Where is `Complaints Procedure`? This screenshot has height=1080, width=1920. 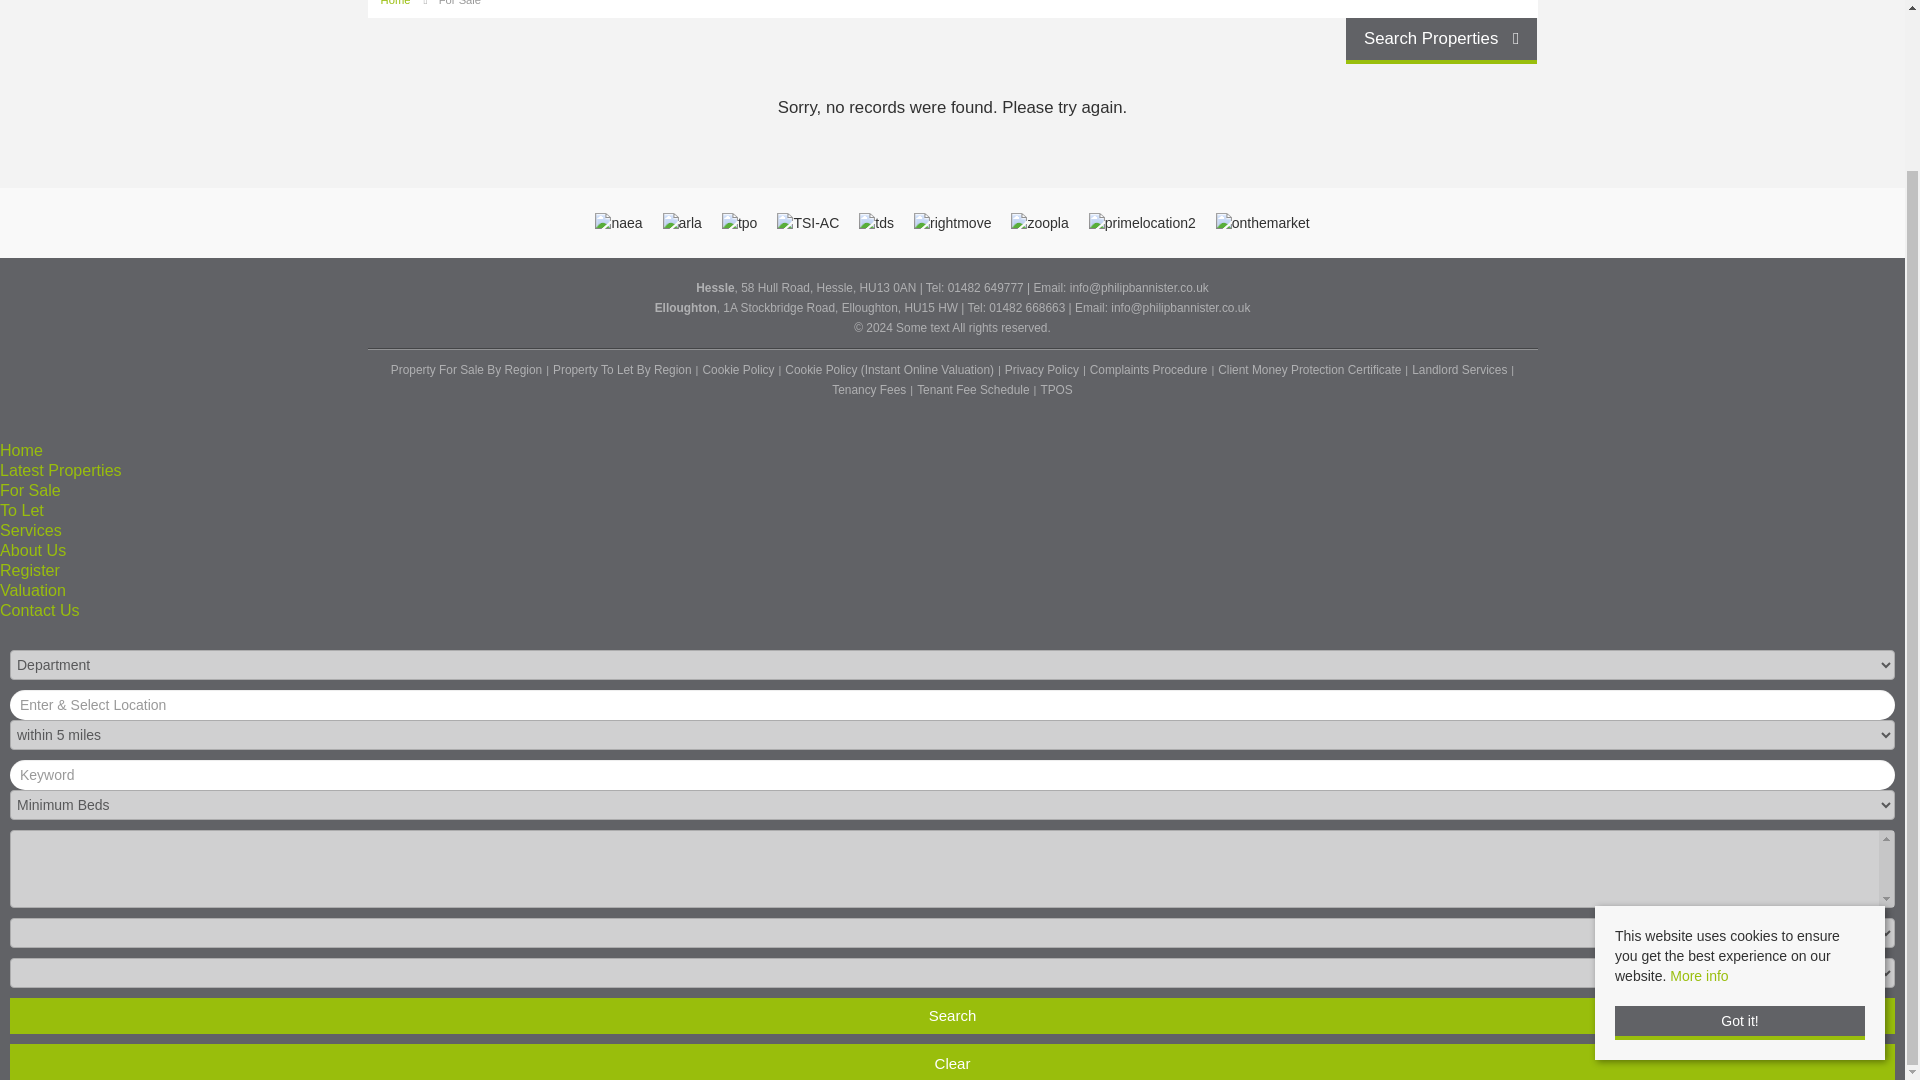
Complaints Procedure is located at coordinates (1148, 370).